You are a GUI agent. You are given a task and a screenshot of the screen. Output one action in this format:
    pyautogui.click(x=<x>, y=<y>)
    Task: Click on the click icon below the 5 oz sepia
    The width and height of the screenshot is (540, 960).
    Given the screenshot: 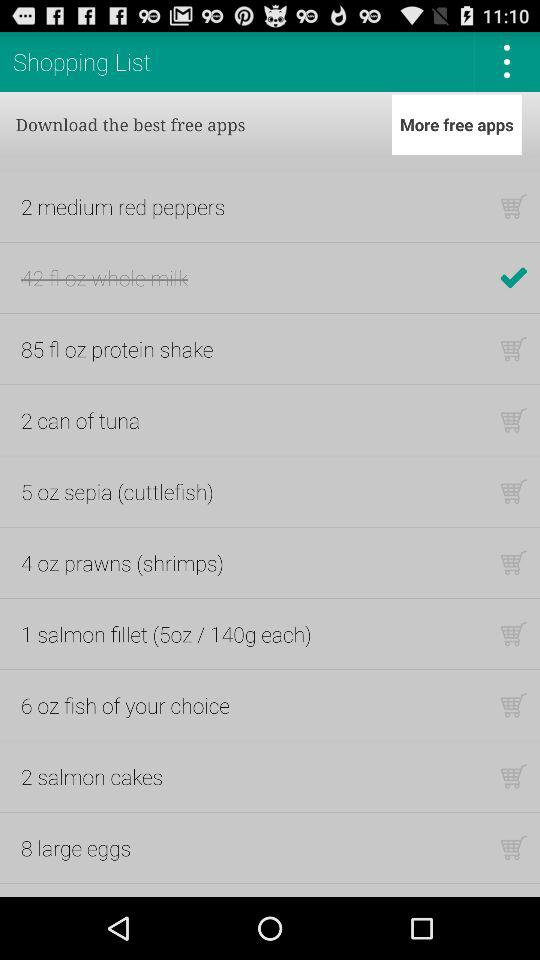 What is the action you would take?
    pyautogui.click(x=122, y=562)
    